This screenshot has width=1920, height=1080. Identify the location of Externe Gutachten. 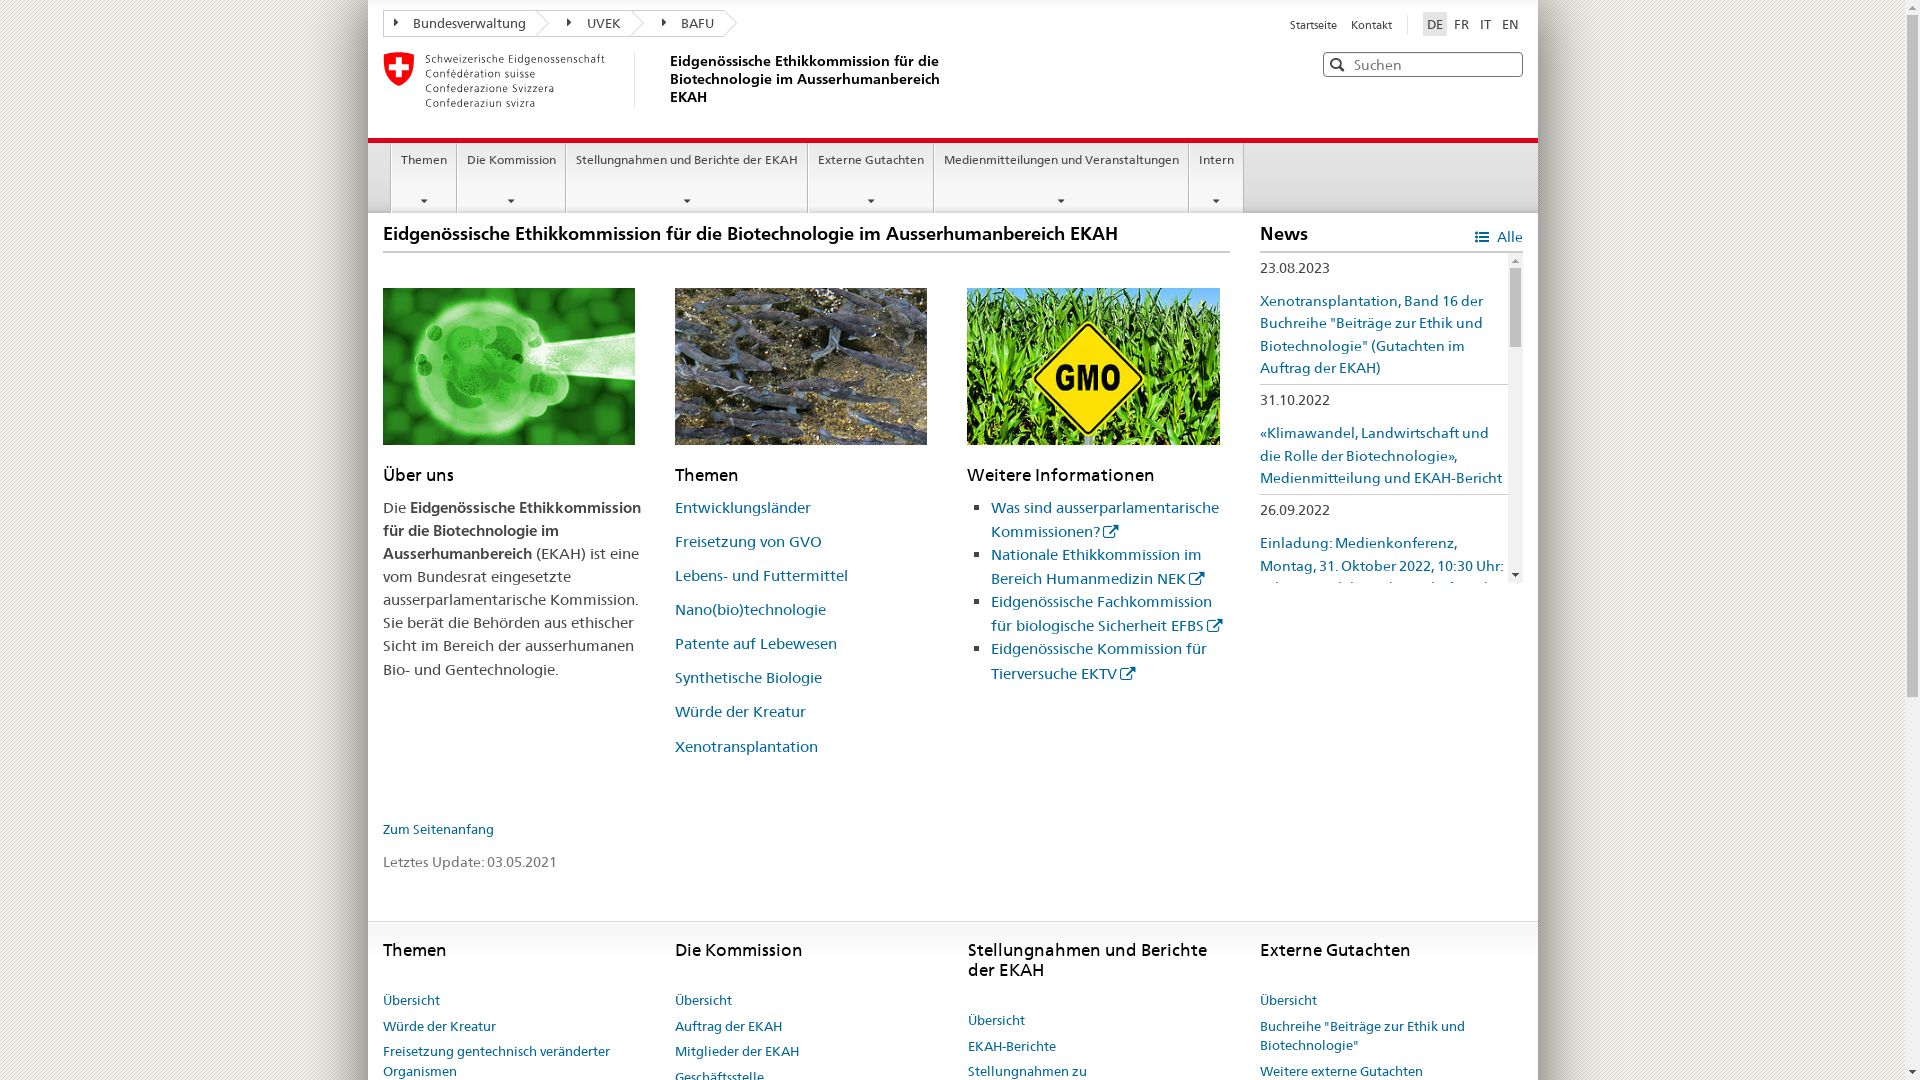
(871, 178).